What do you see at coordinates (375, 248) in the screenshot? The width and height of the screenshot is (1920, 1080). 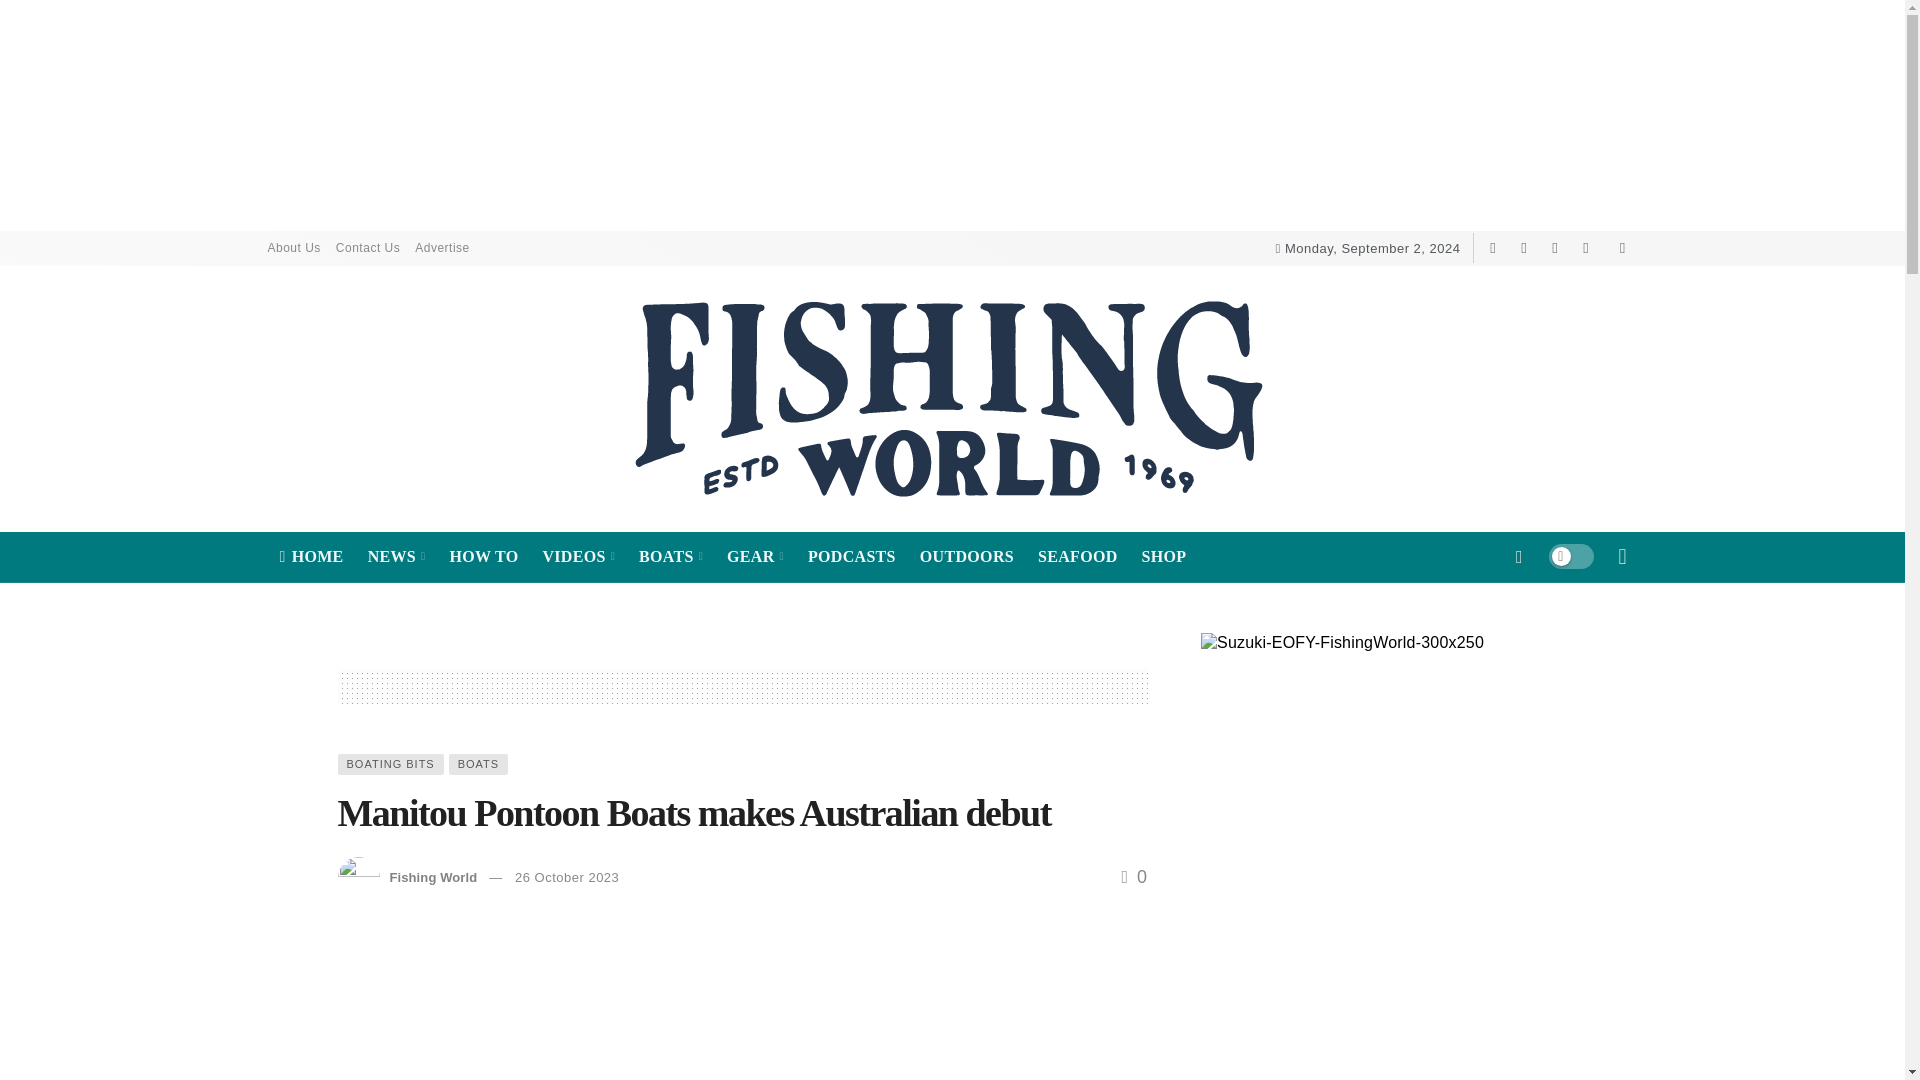 I see `Contact Us` at bounding box center [375, 248].